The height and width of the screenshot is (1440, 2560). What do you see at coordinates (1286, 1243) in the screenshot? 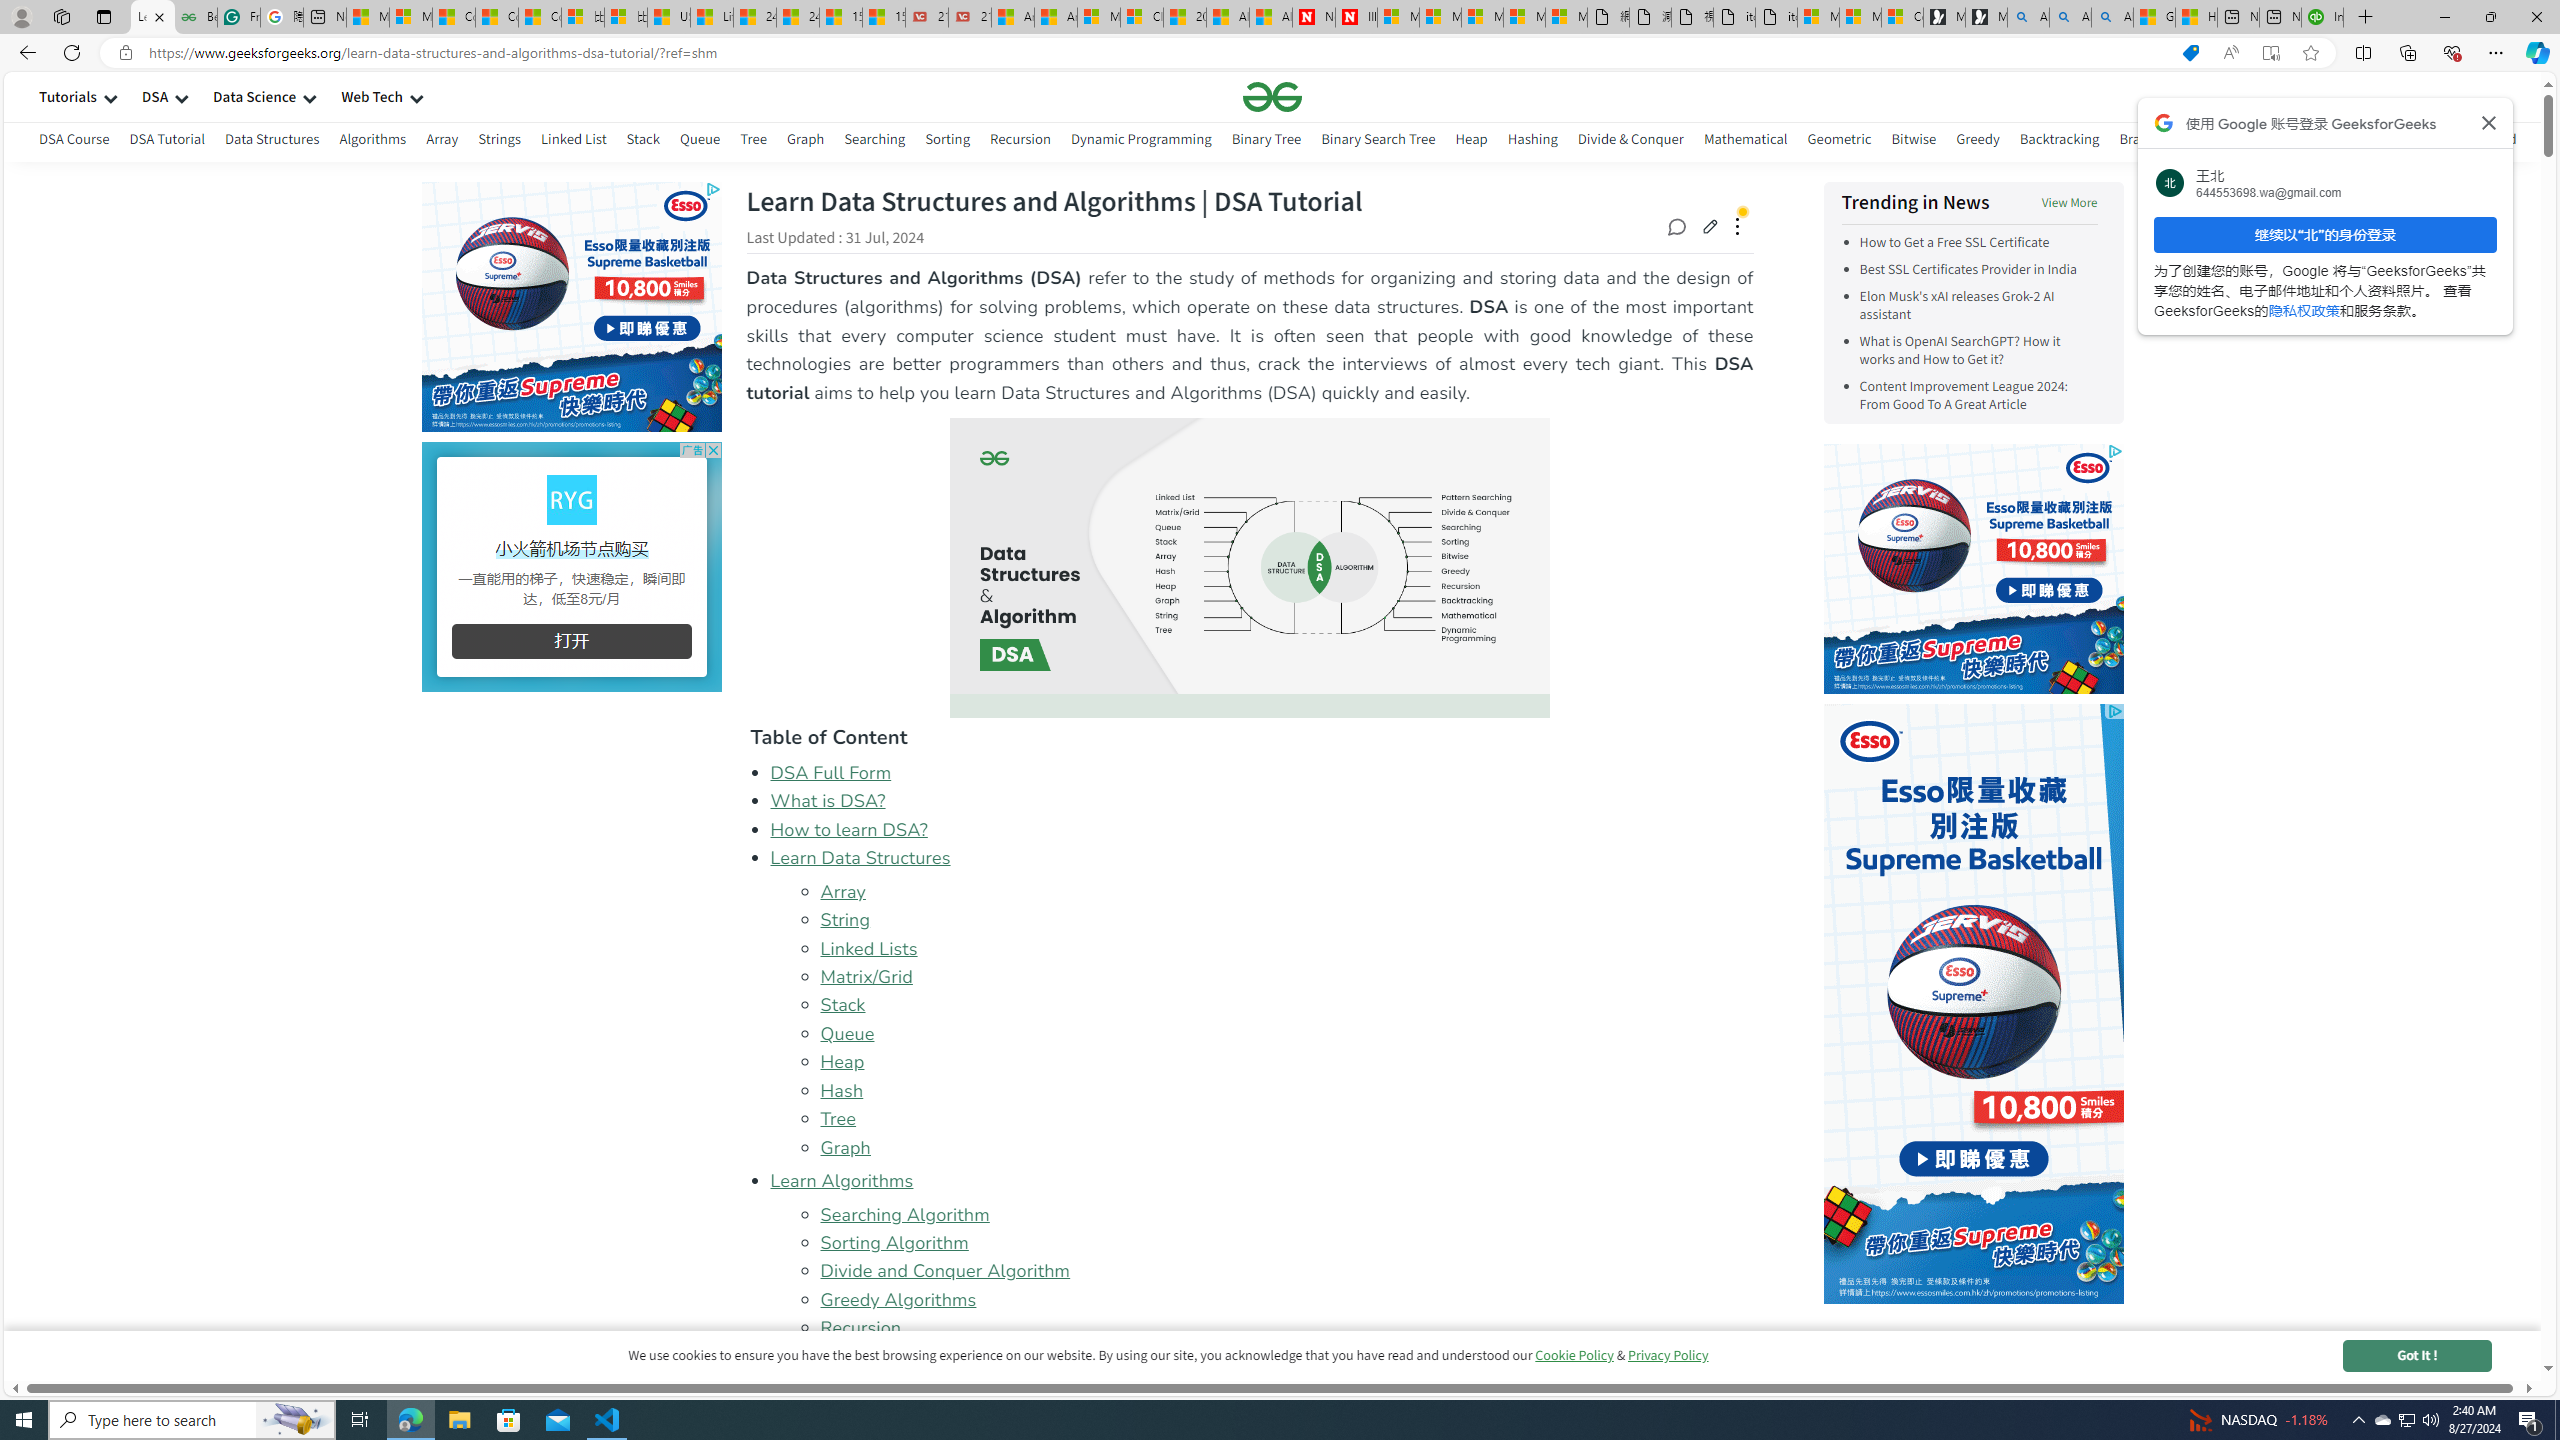
I see `Sorting Algorithm` at bounding box center [1286, 1243].